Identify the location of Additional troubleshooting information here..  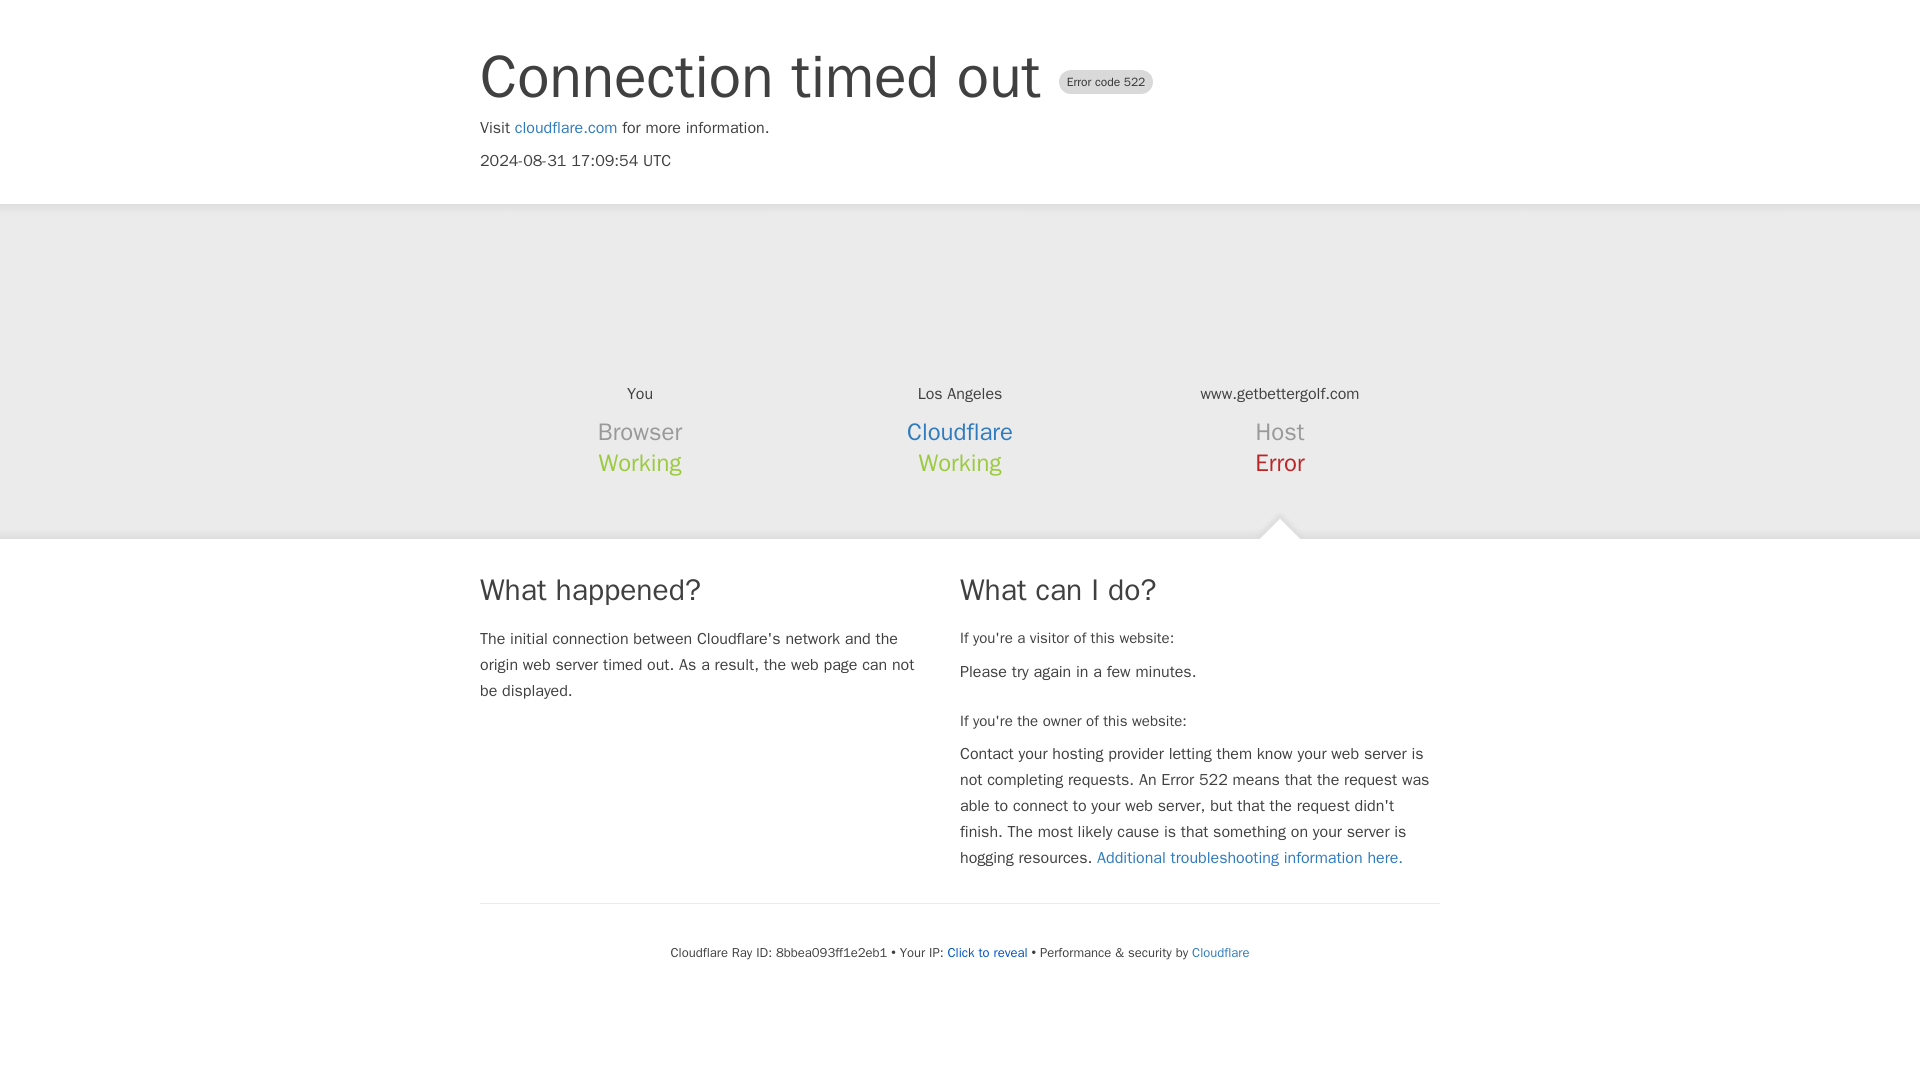
(1250, 858).